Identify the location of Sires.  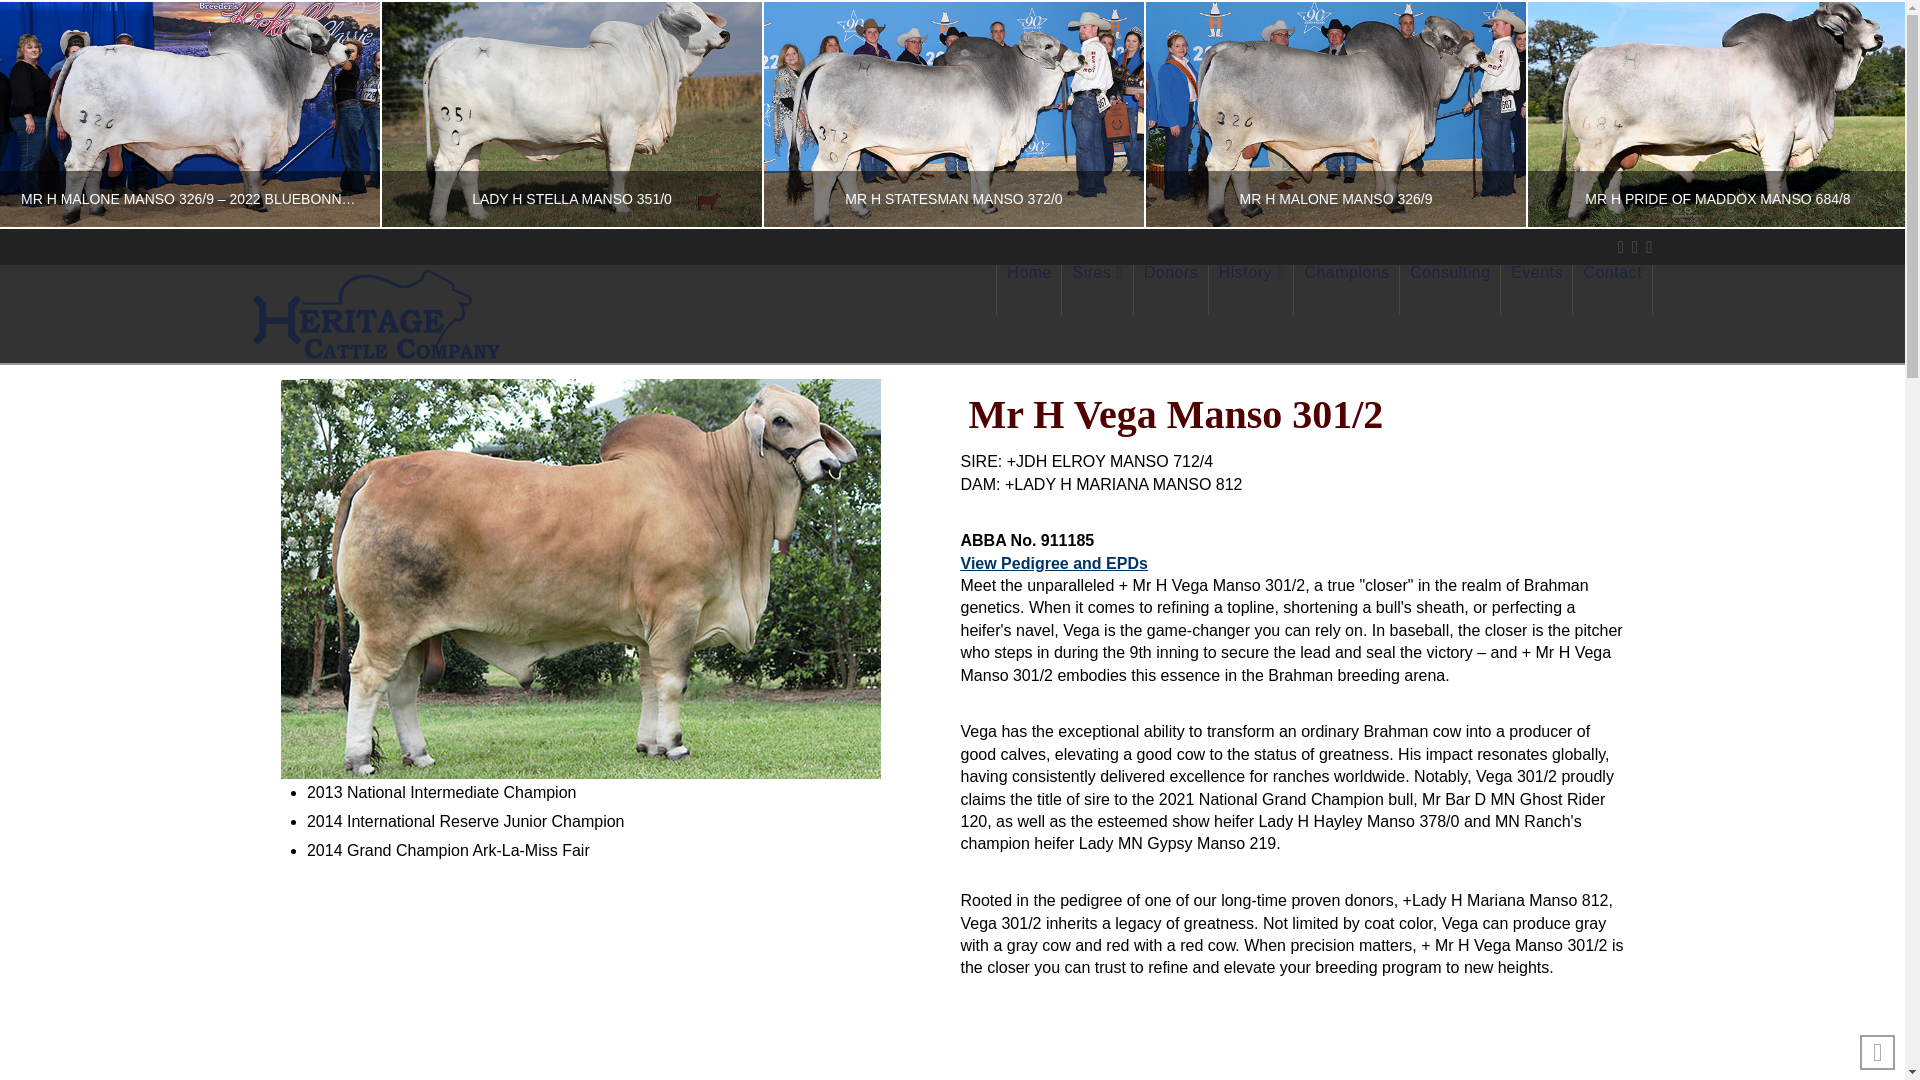
(1096, 290).